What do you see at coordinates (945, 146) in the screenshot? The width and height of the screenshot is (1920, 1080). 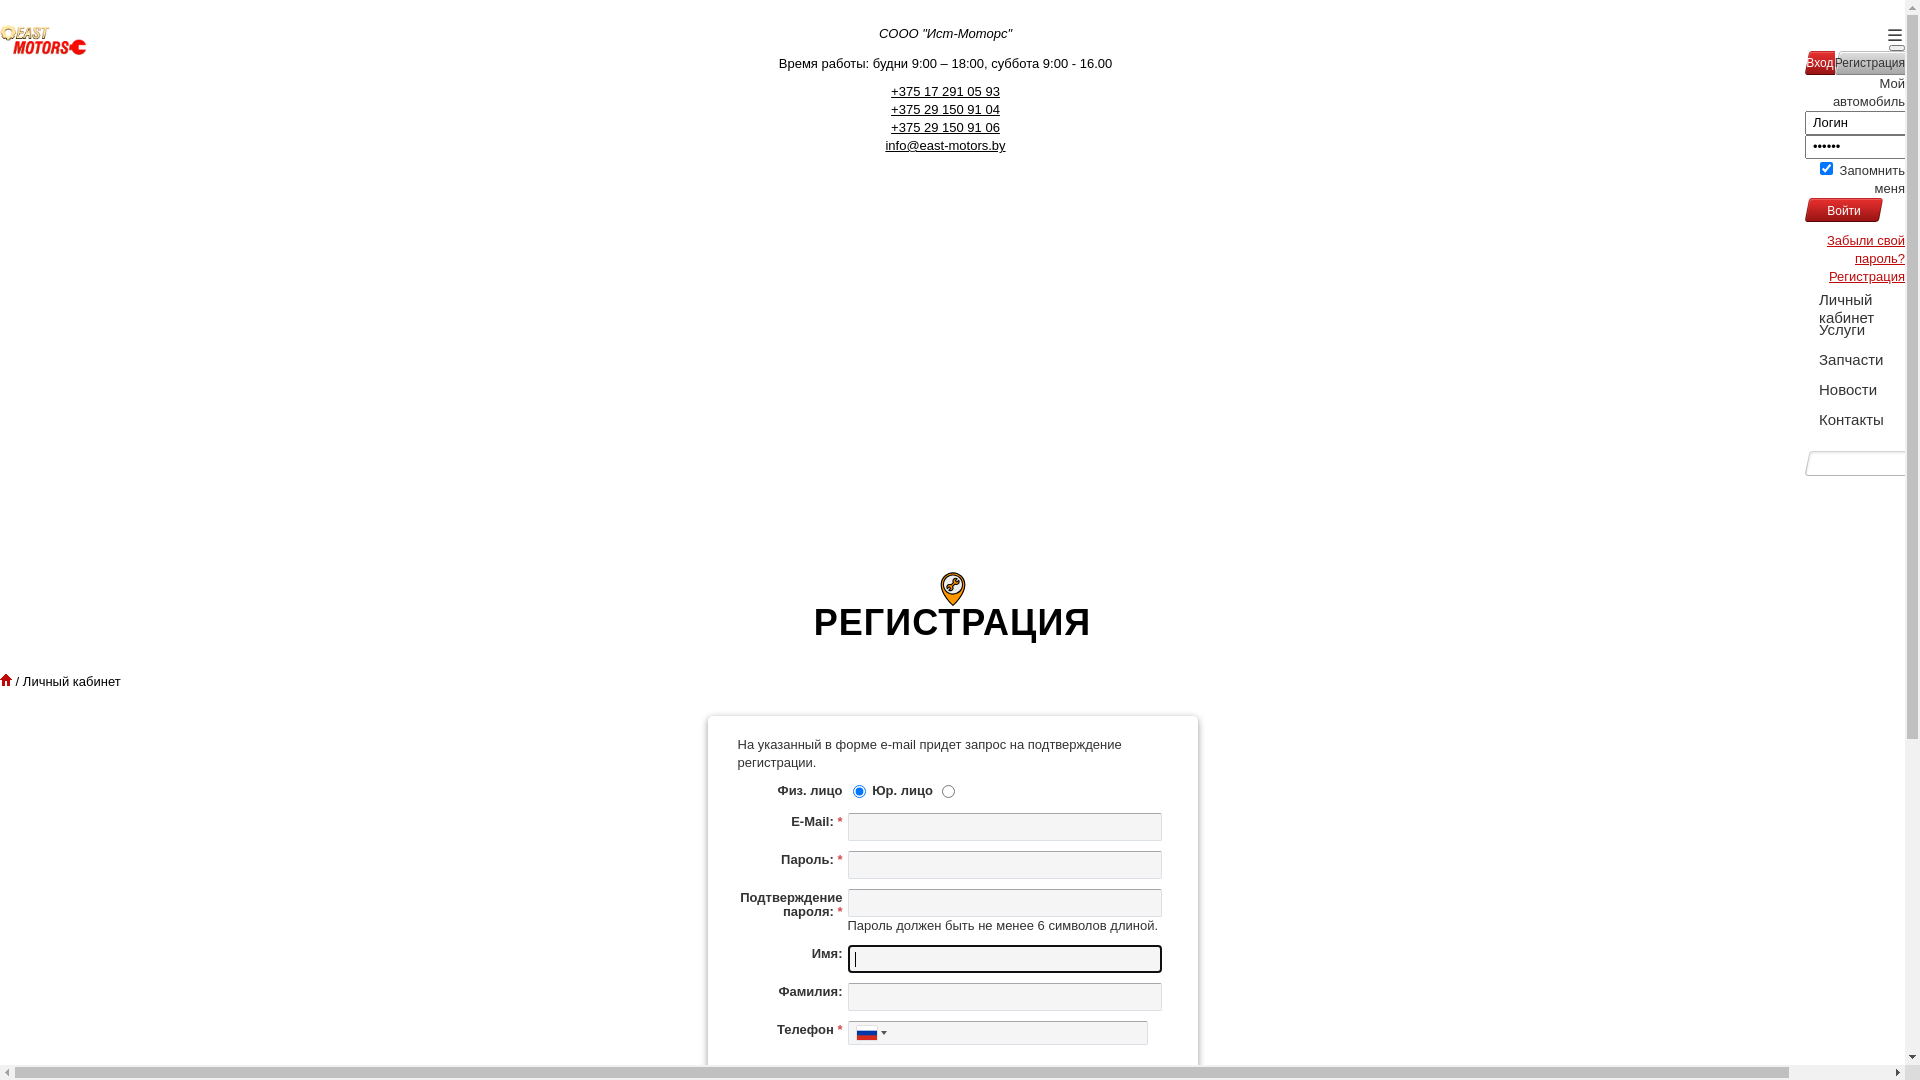 I see `info@east-motors.by` at bounding box center [945, 146].